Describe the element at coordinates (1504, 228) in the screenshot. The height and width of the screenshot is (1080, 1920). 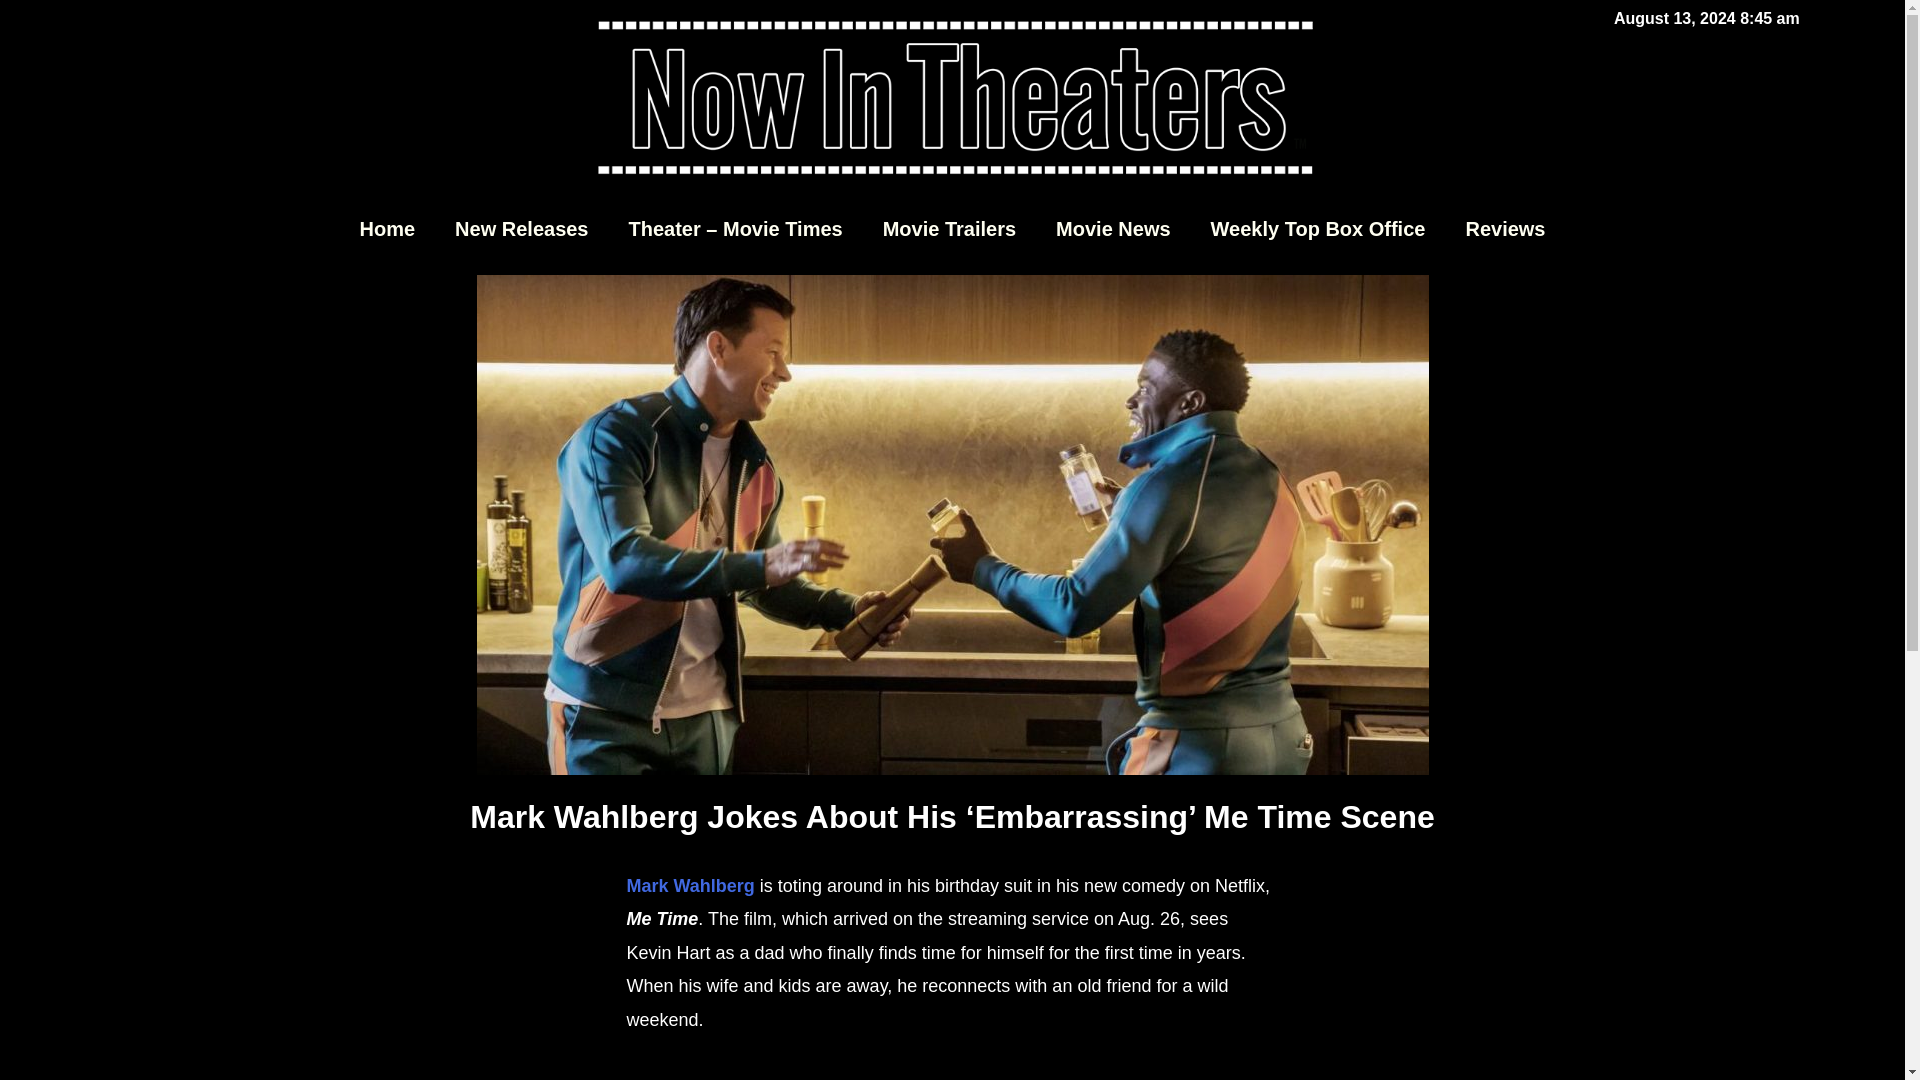
I see `Reviews` at that location.